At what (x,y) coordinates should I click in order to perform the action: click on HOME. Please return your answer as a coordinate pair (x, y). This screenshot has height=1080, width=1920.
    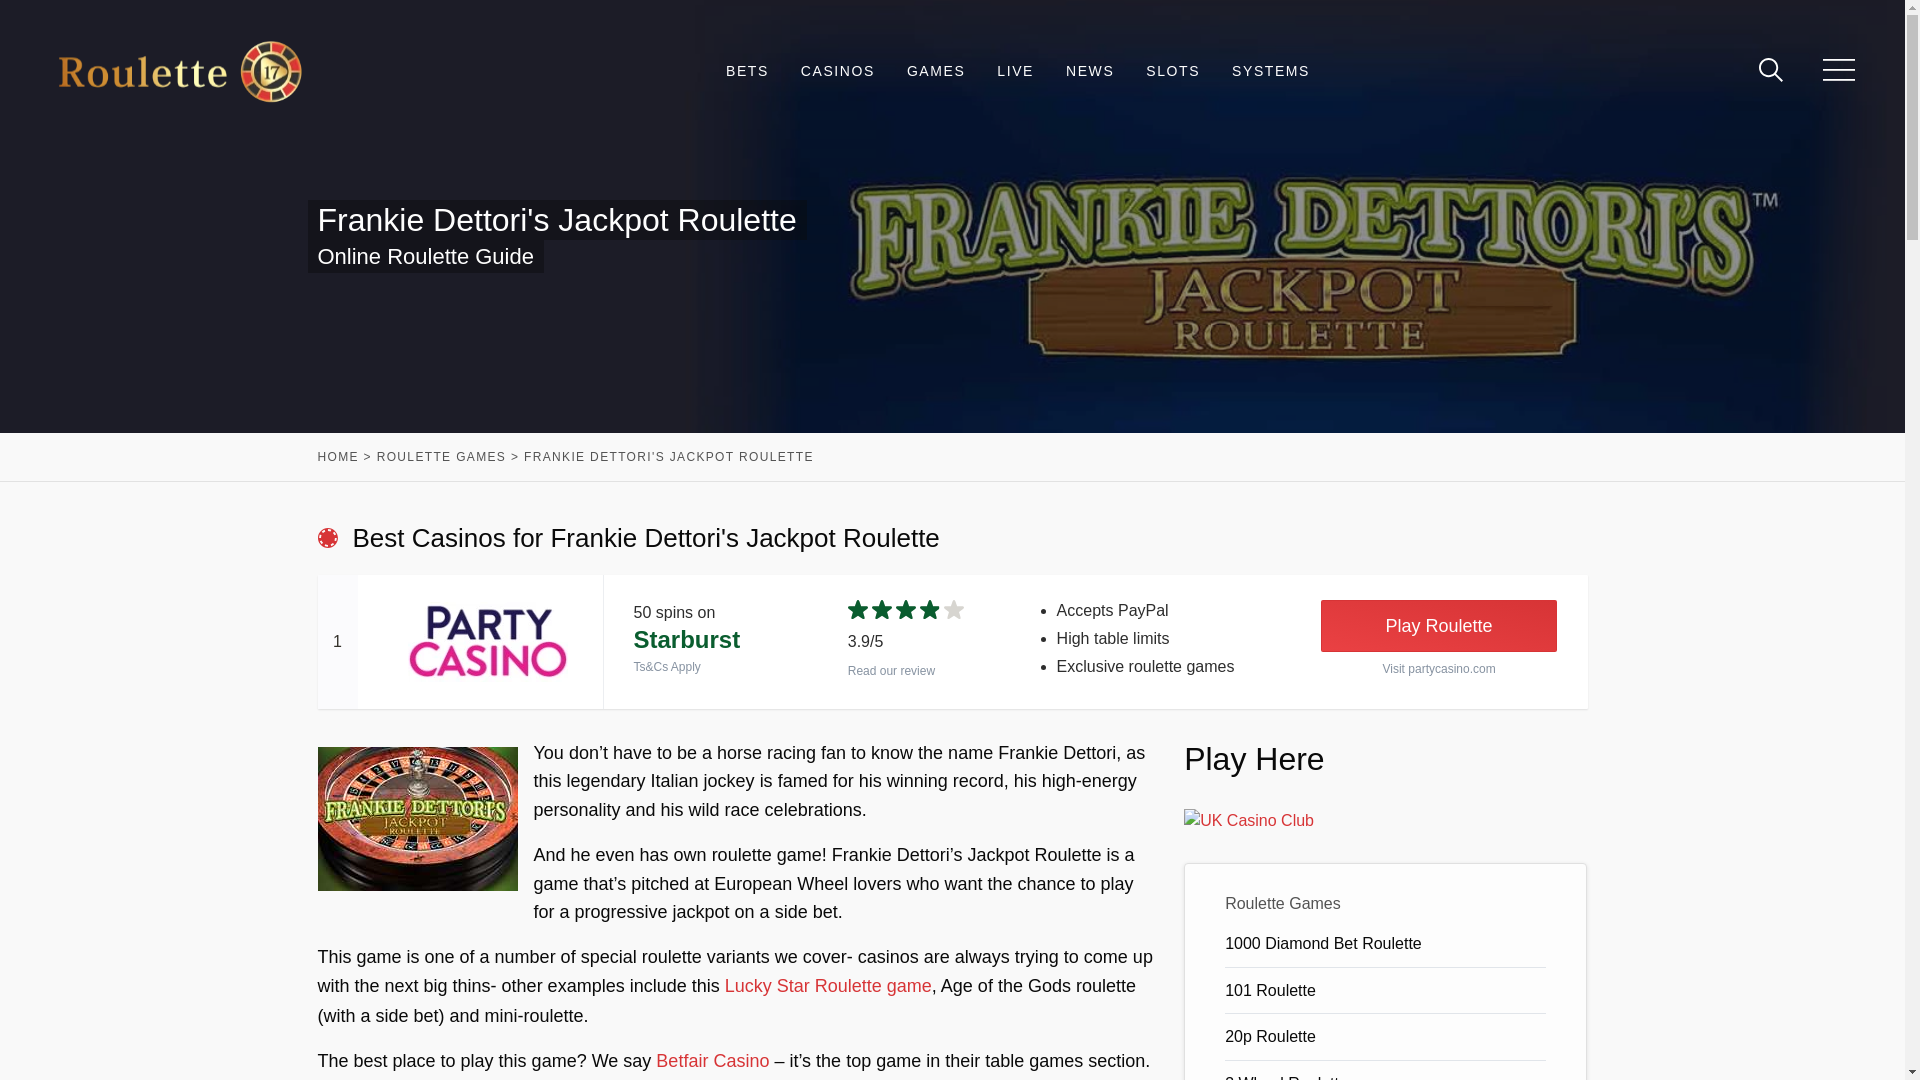
    Looking at the image, I should click on (338, 457).